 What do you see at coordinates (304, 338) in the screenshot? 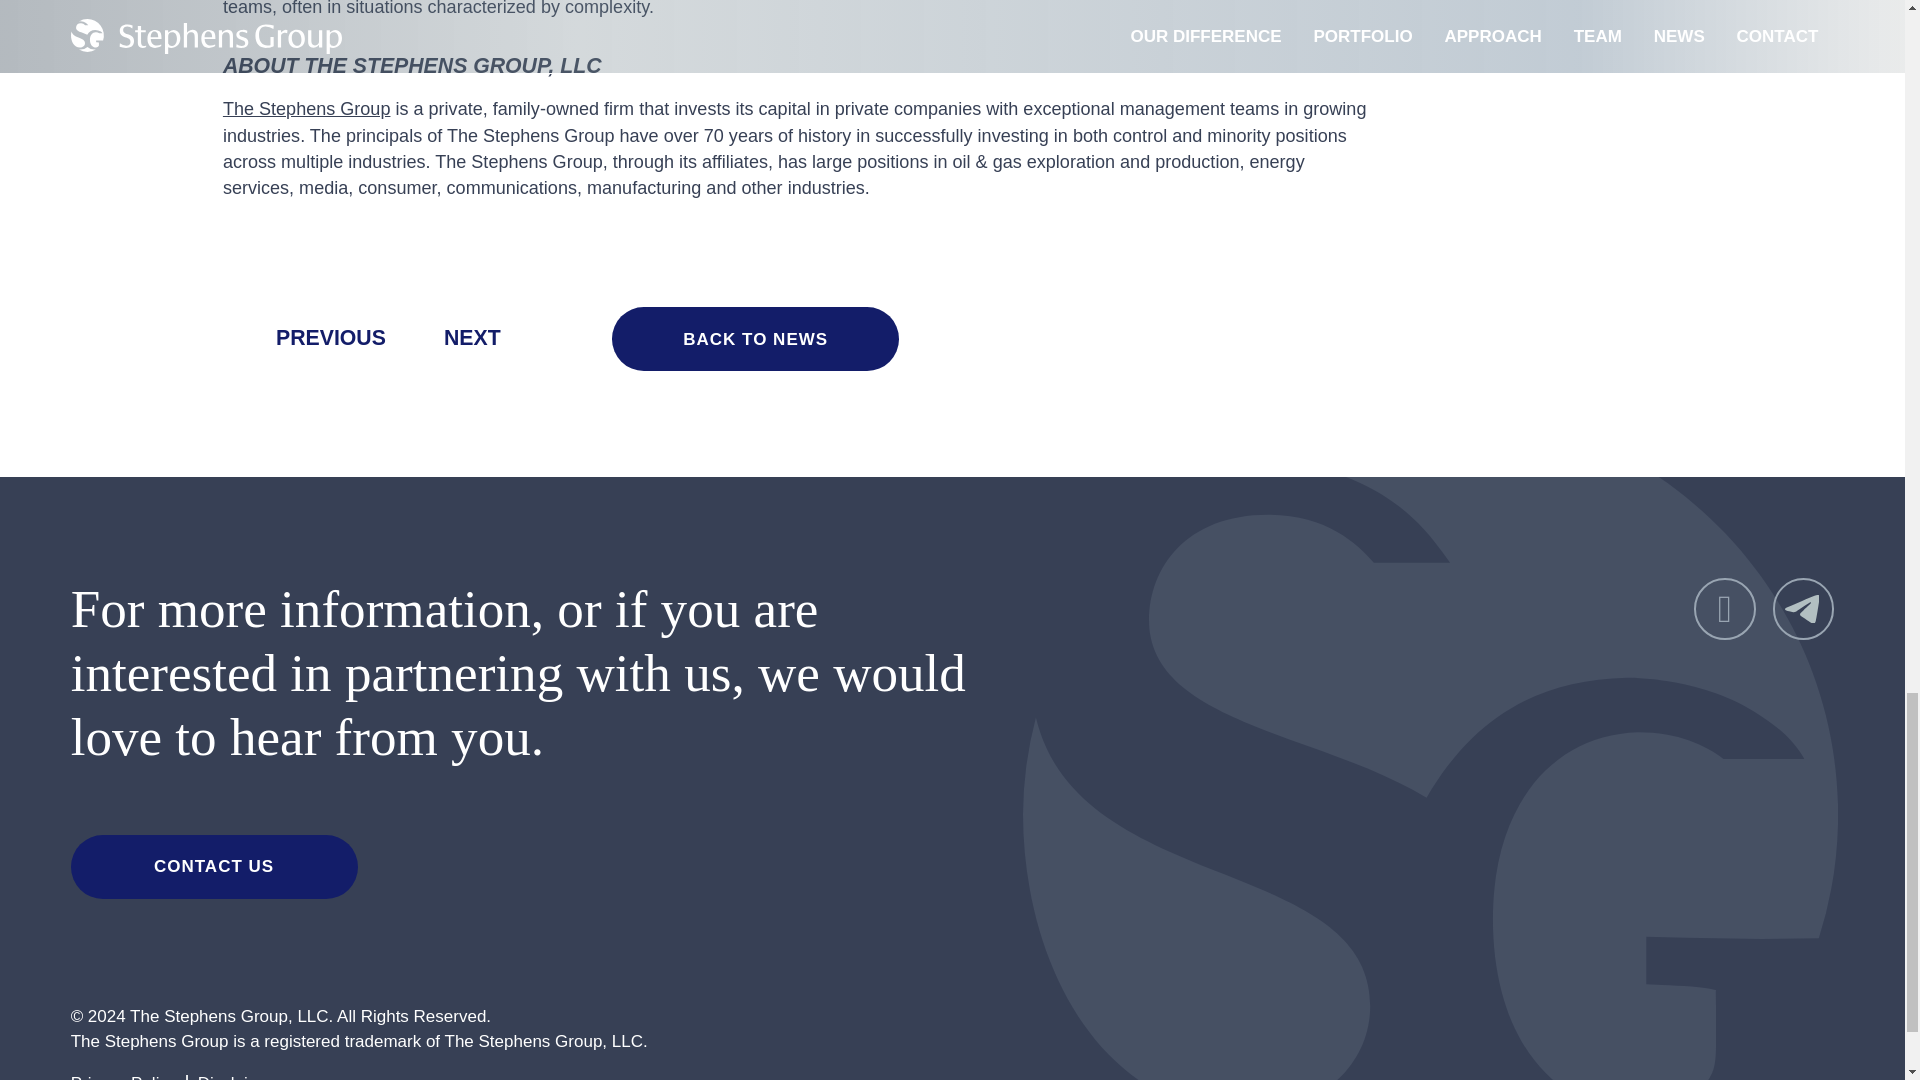
I see `PREVIOUS` at bounding box center [304, 338].